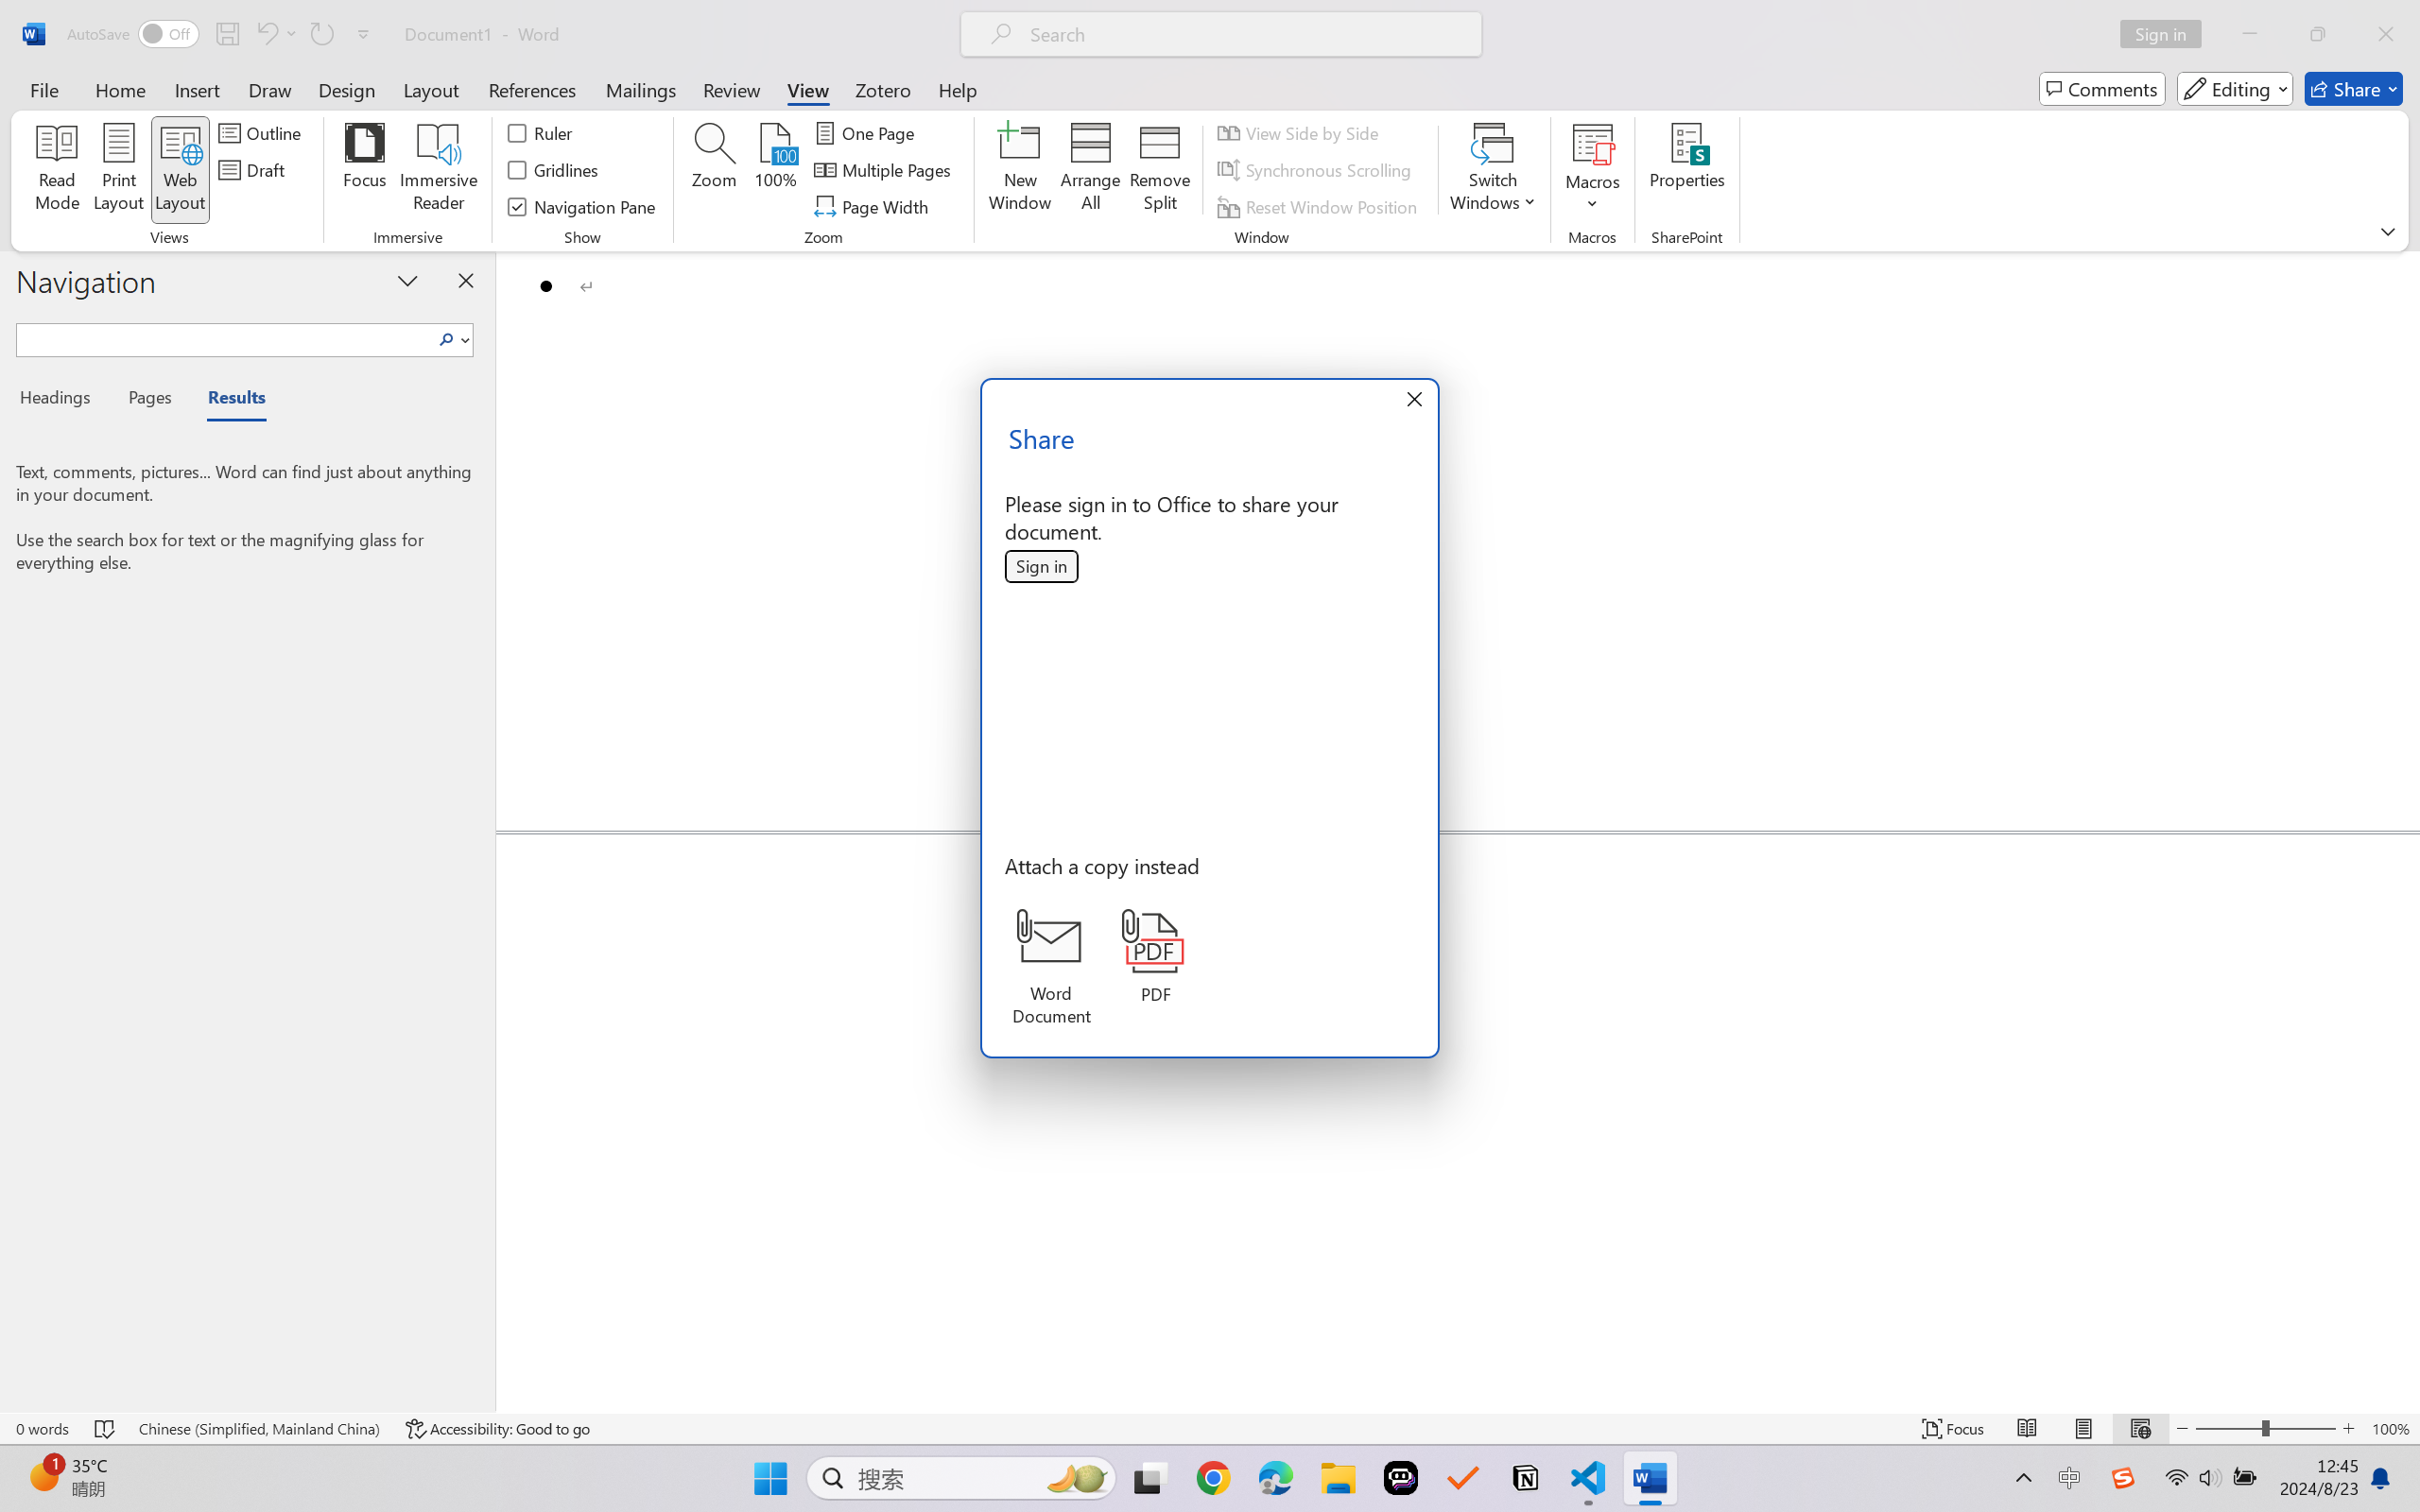 Image resolution: width=2420 pixels, height=1512 pixels. Describe the element at coordinates (1051, 968) in the screenshot. I see `Word Document` at that location.